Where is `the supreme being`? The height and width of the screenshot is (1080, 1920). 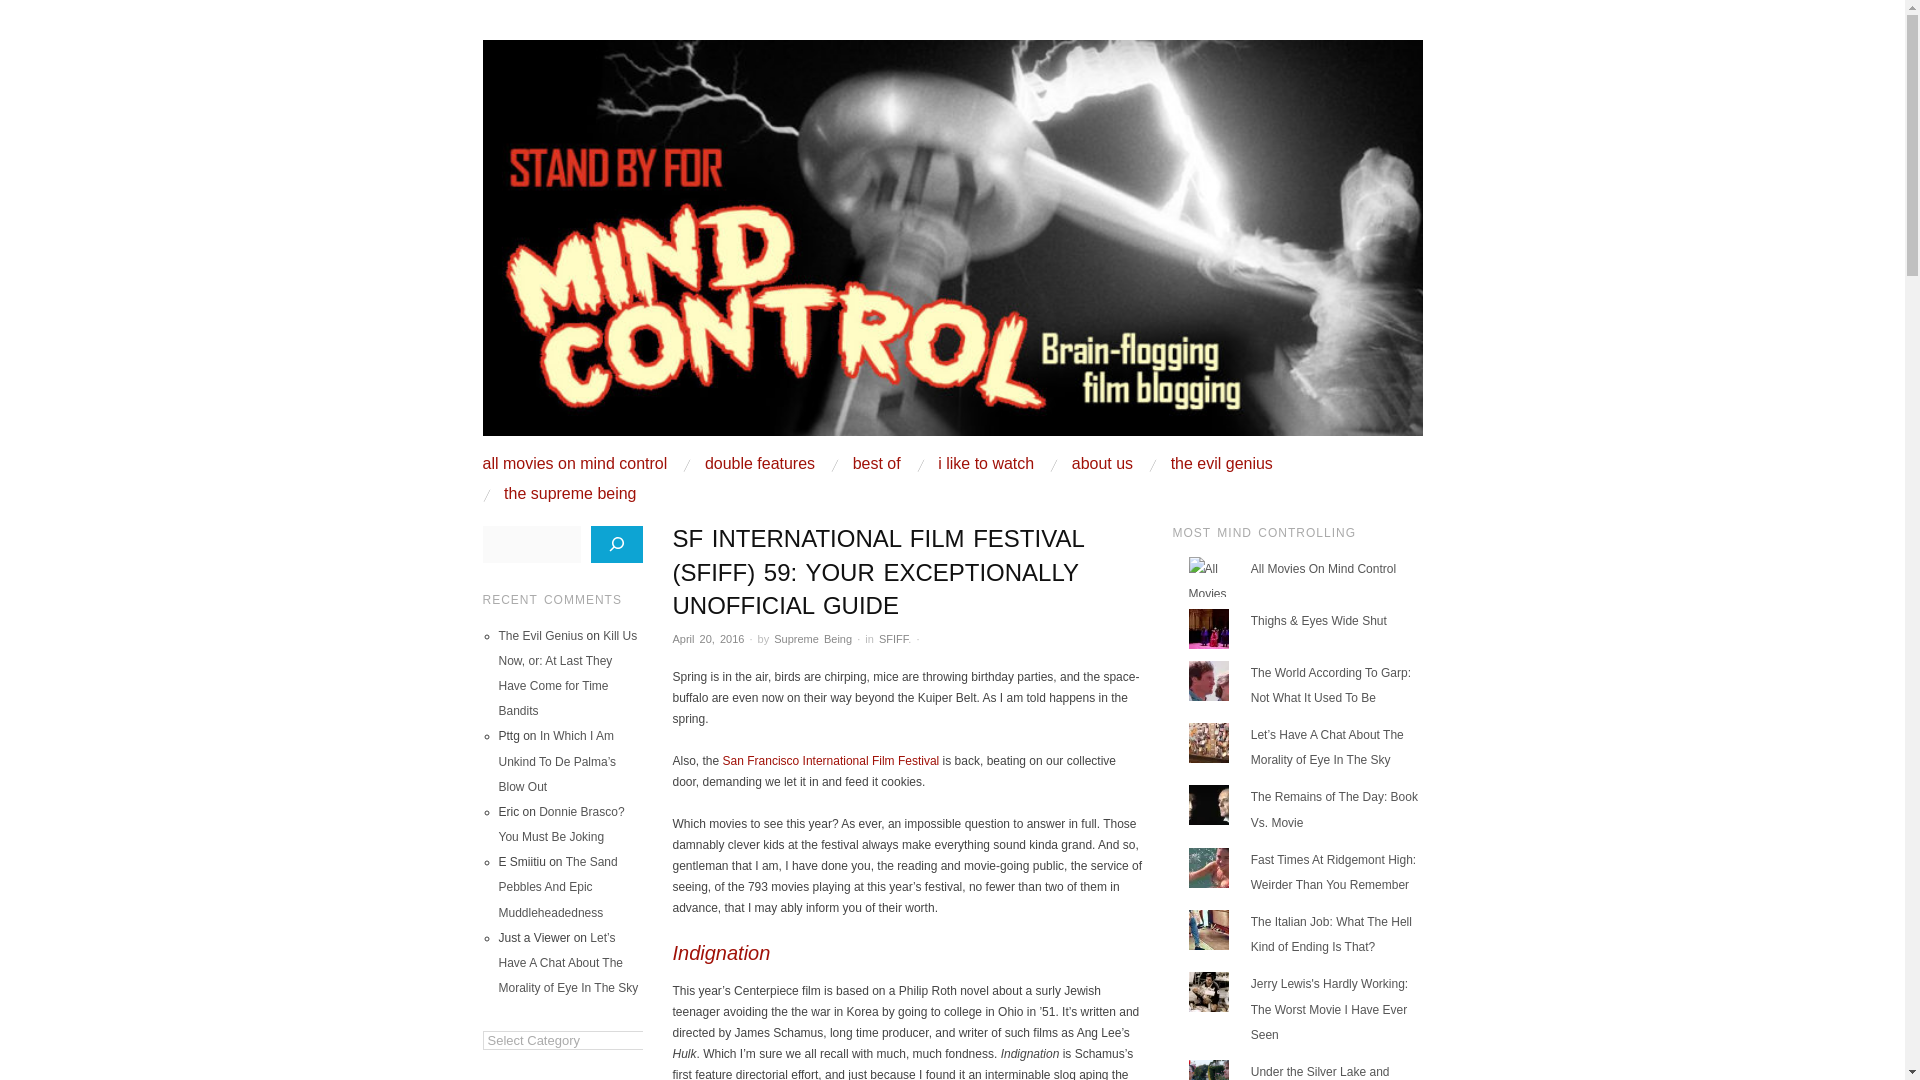
the supreme being is located at coordinates (569, 494).